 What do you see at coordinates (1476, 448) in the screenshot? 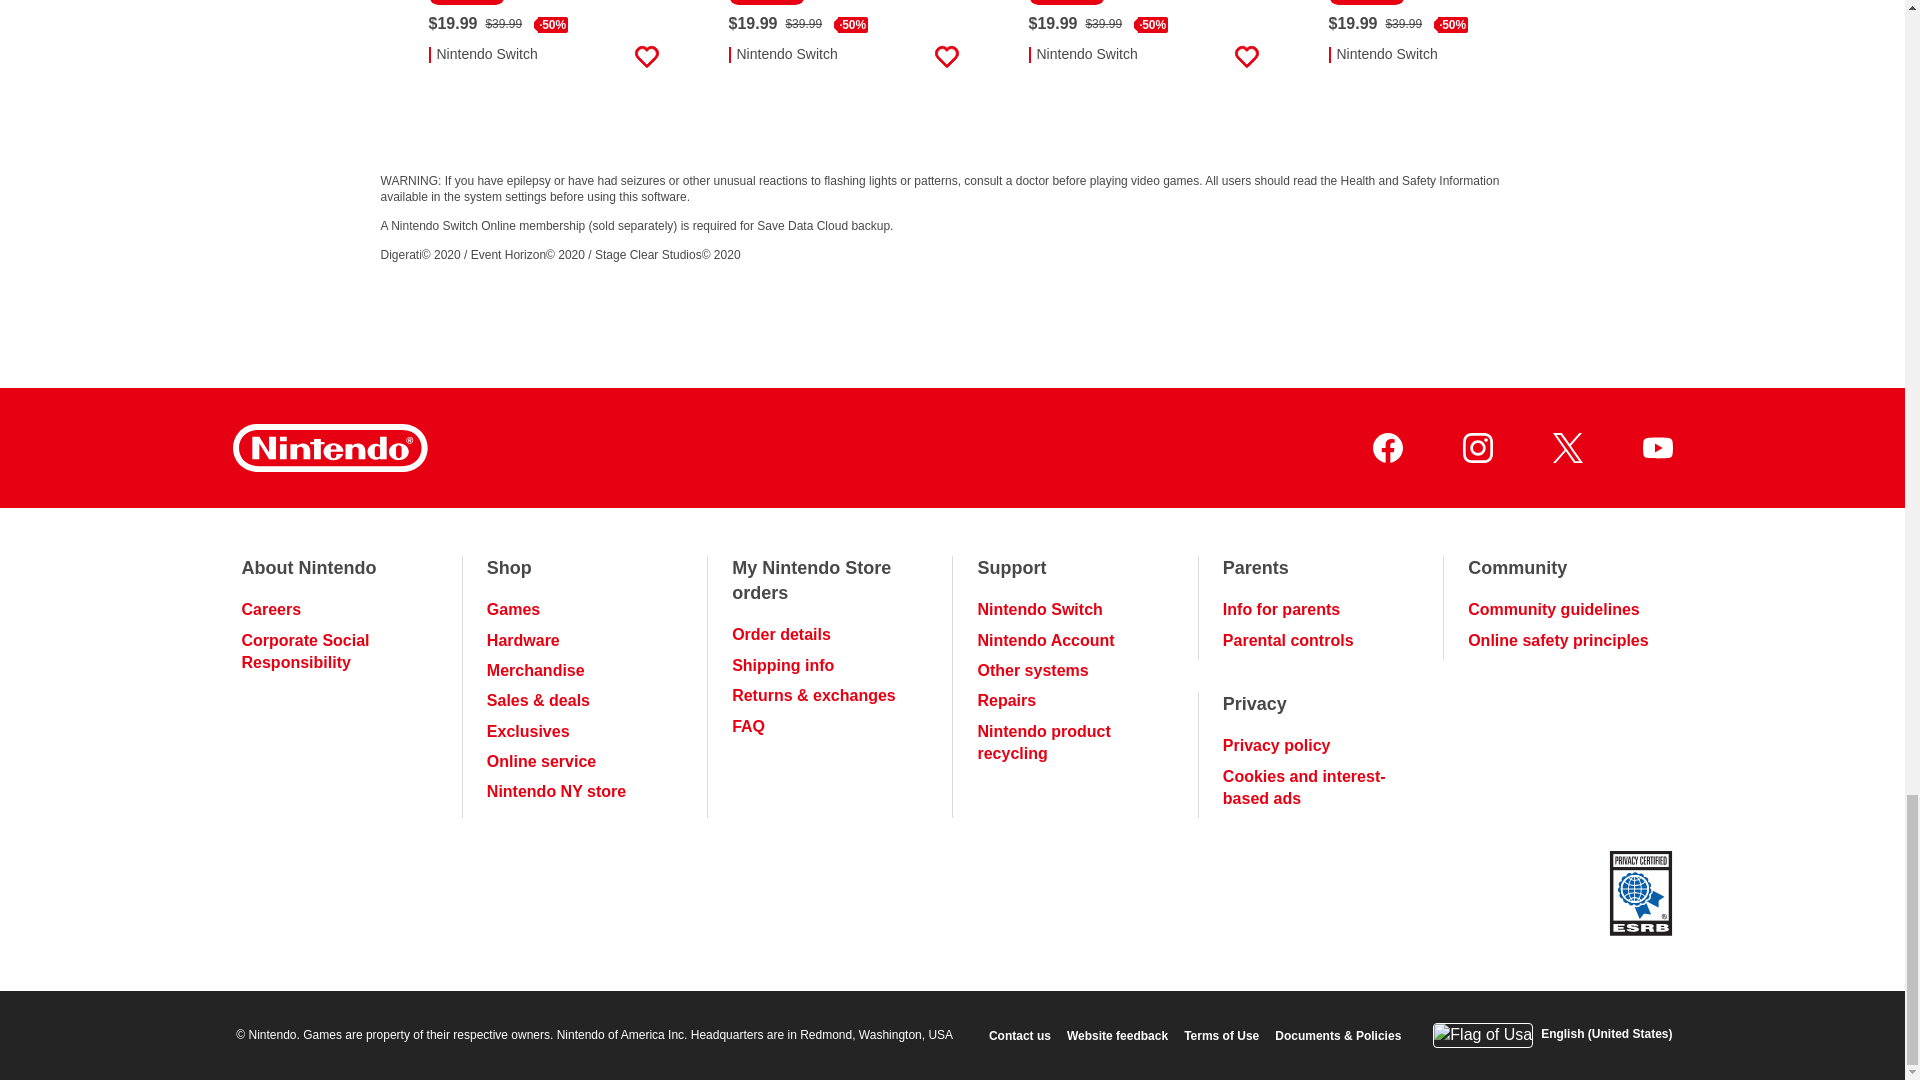
I see `Nintendo on Instagram` at bounding box center [1476, 448].